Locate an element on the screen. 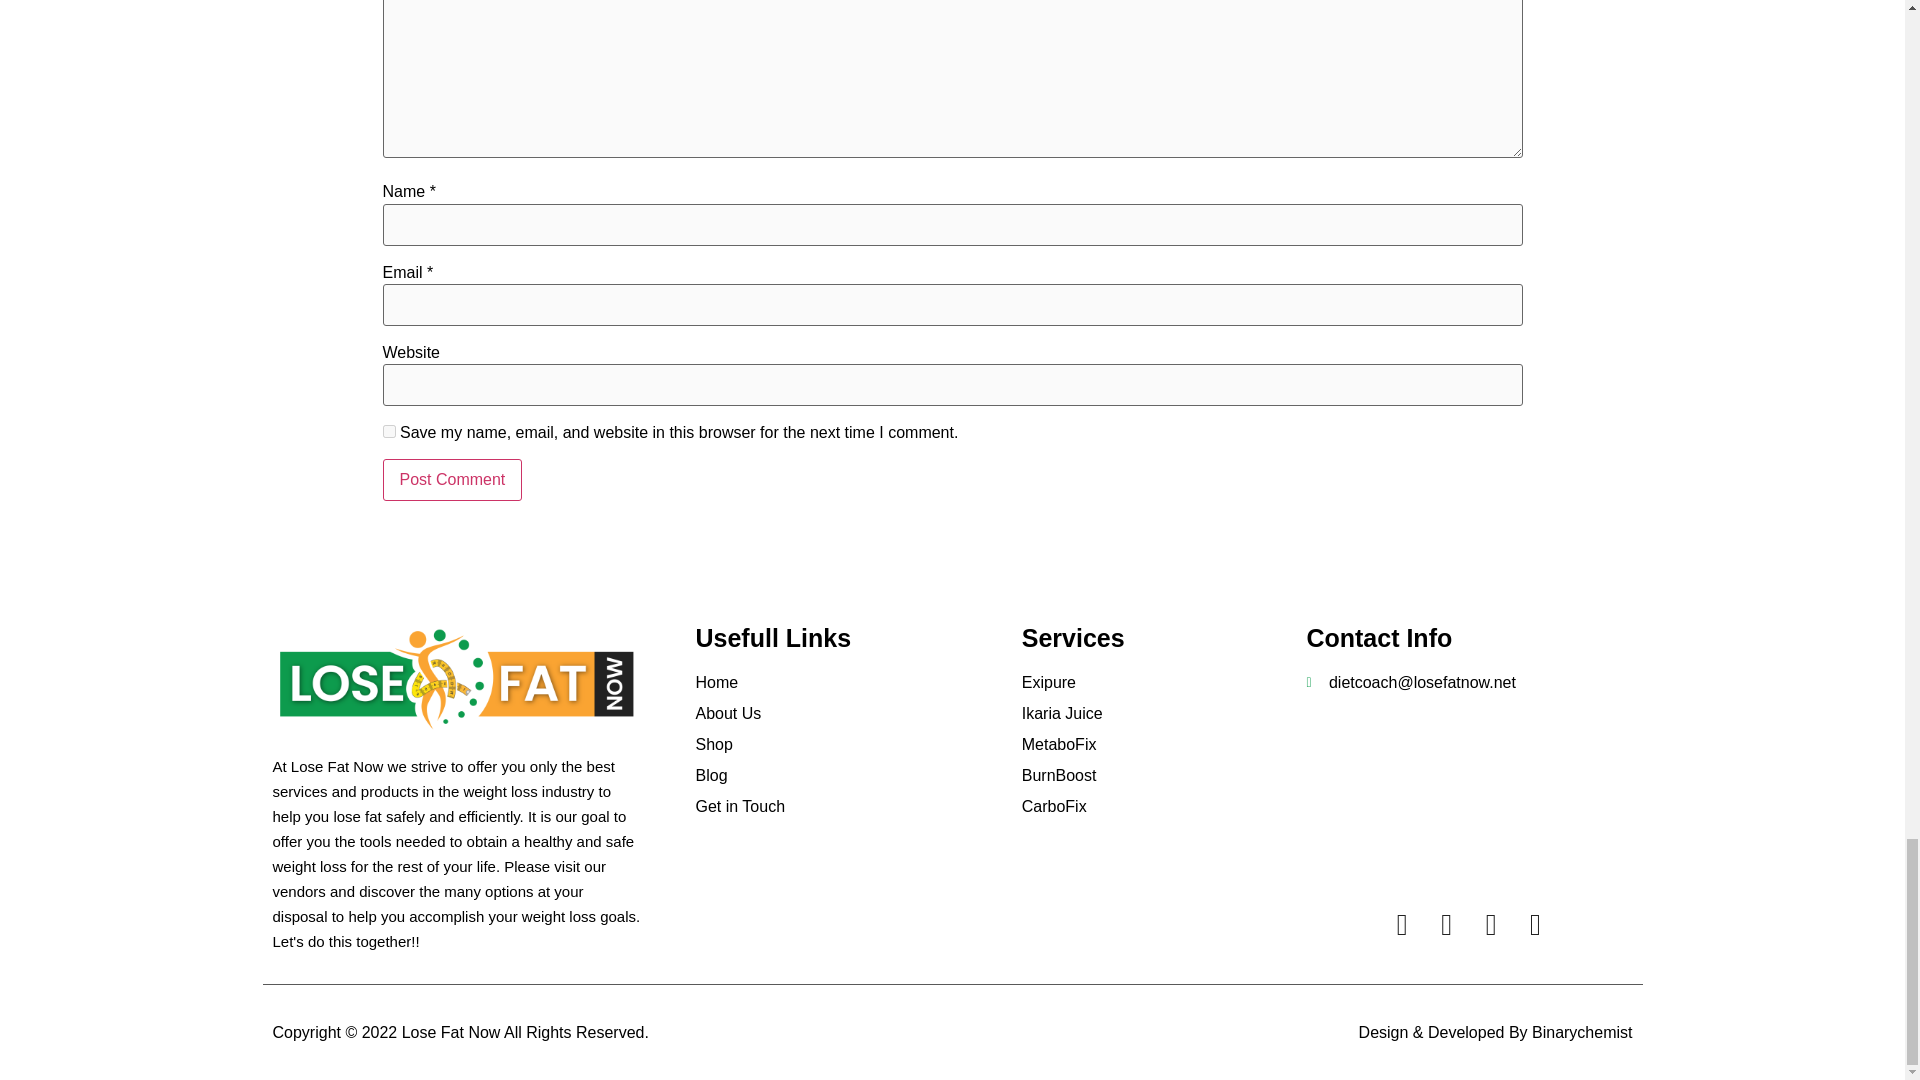 This screenshot has height=1080, width=1920. Shop is located at coordinates (836, 744).